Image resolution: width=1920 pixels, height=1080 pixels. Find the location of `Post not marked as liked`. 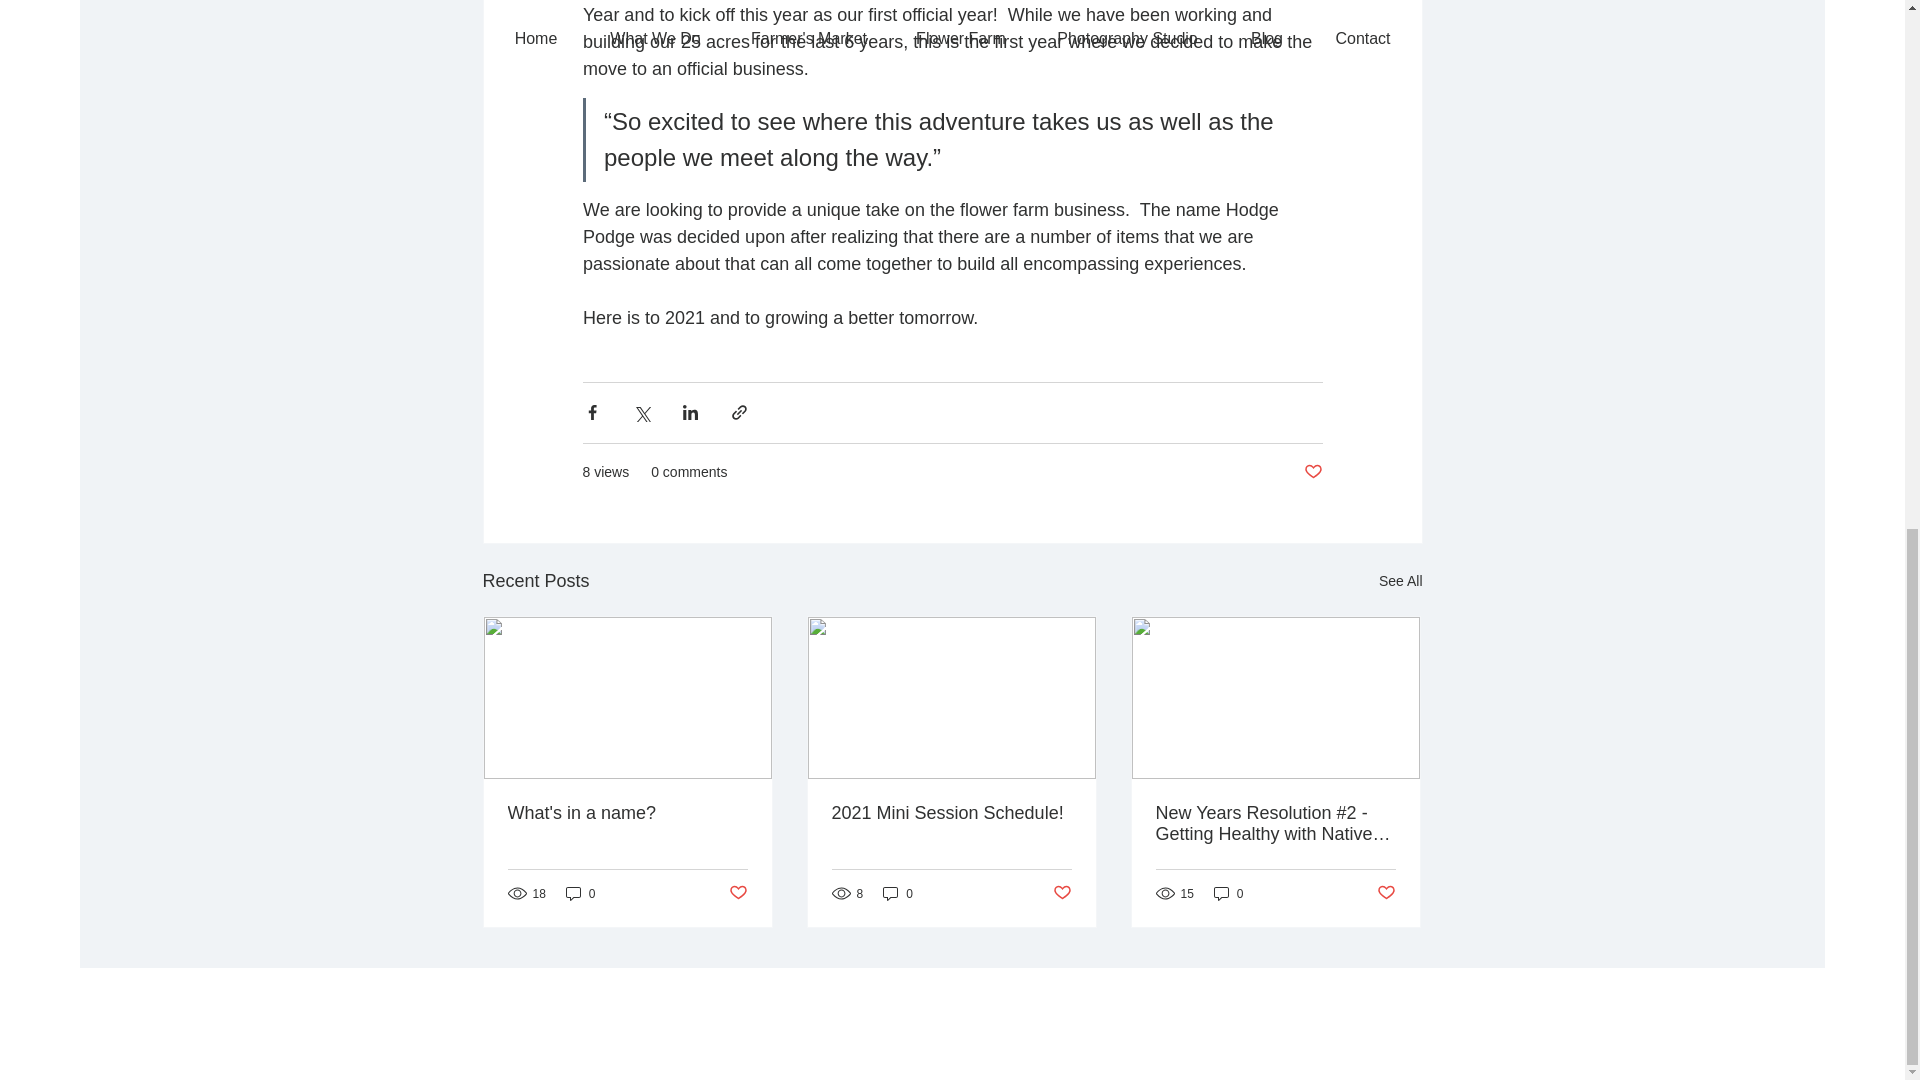

Post not marked as liked is located at coordinates (1386, 893).